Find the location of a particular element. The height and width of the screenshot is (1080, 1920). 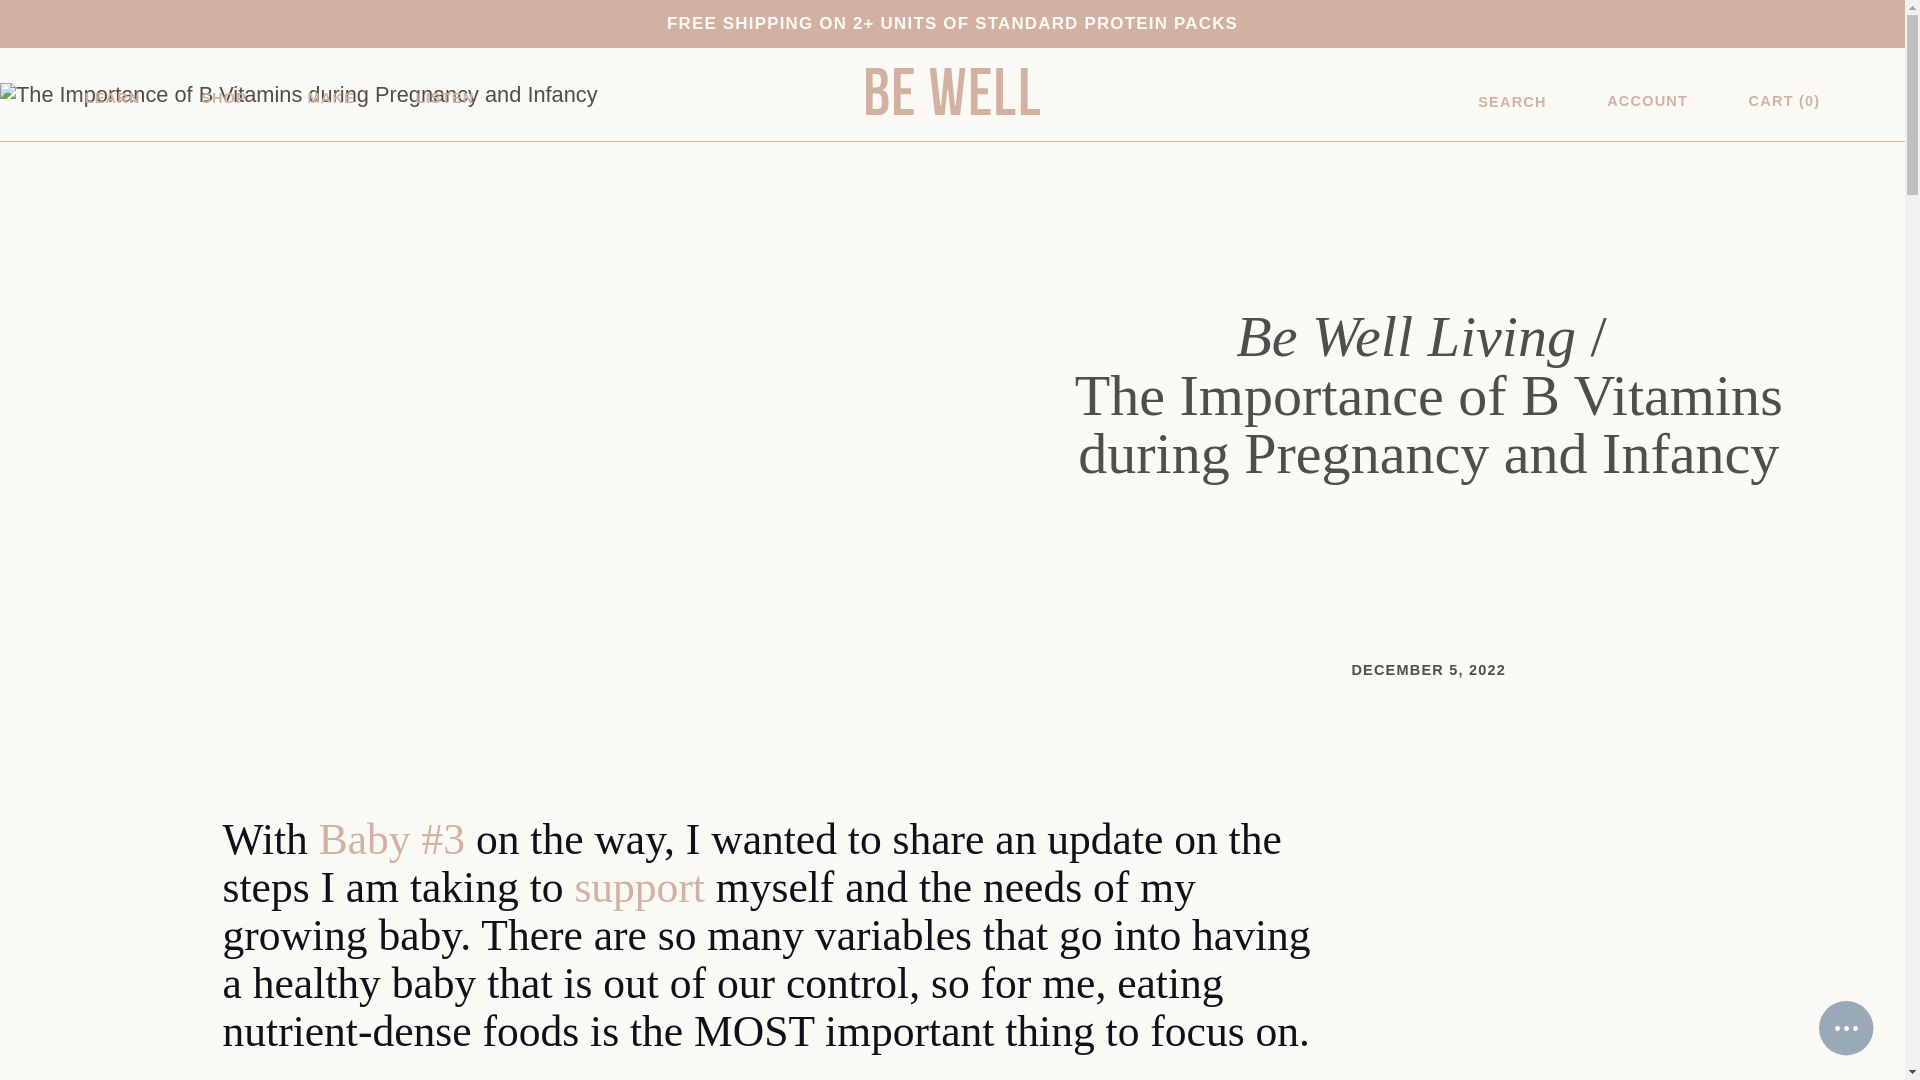

ACCOUNT is located at coordinates (1647, 100).